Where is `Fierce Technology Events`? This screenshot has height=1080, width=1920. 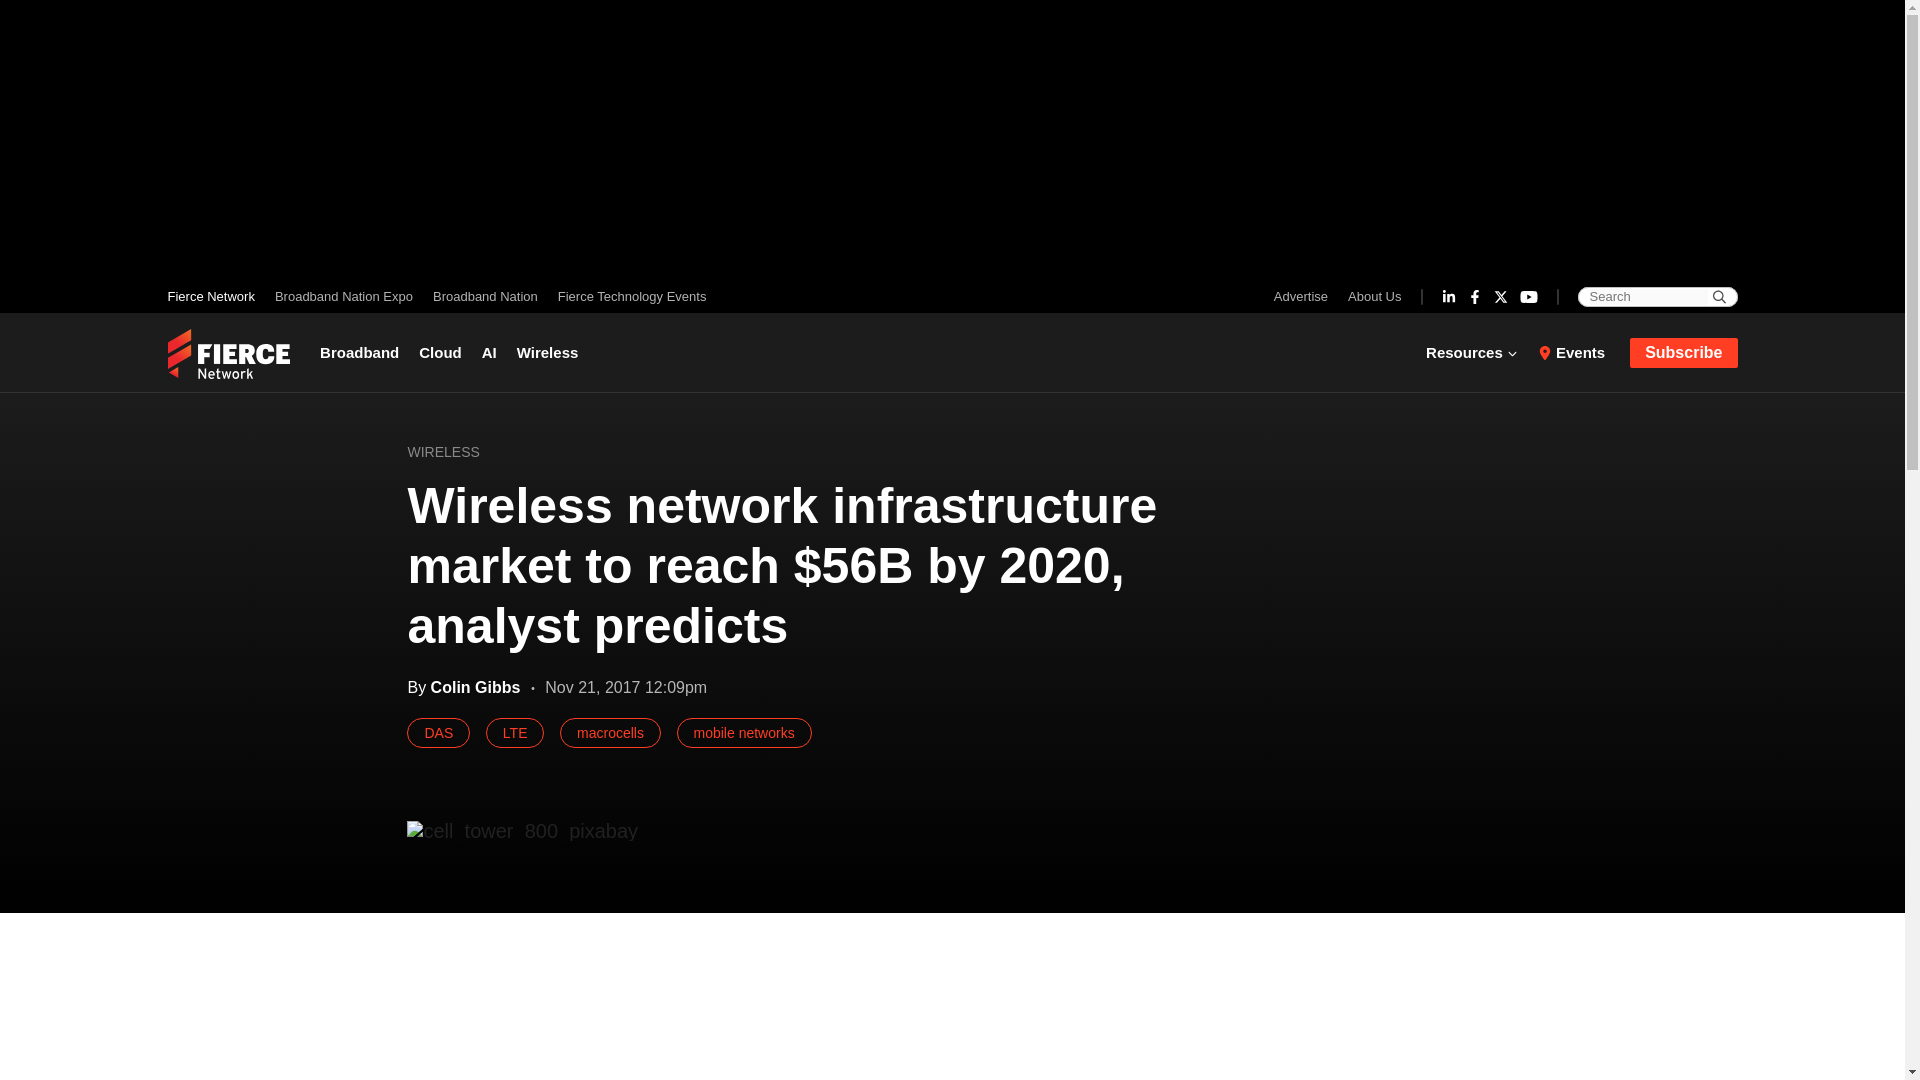 Fierce Technology Events is located at coordinates (626, 296).